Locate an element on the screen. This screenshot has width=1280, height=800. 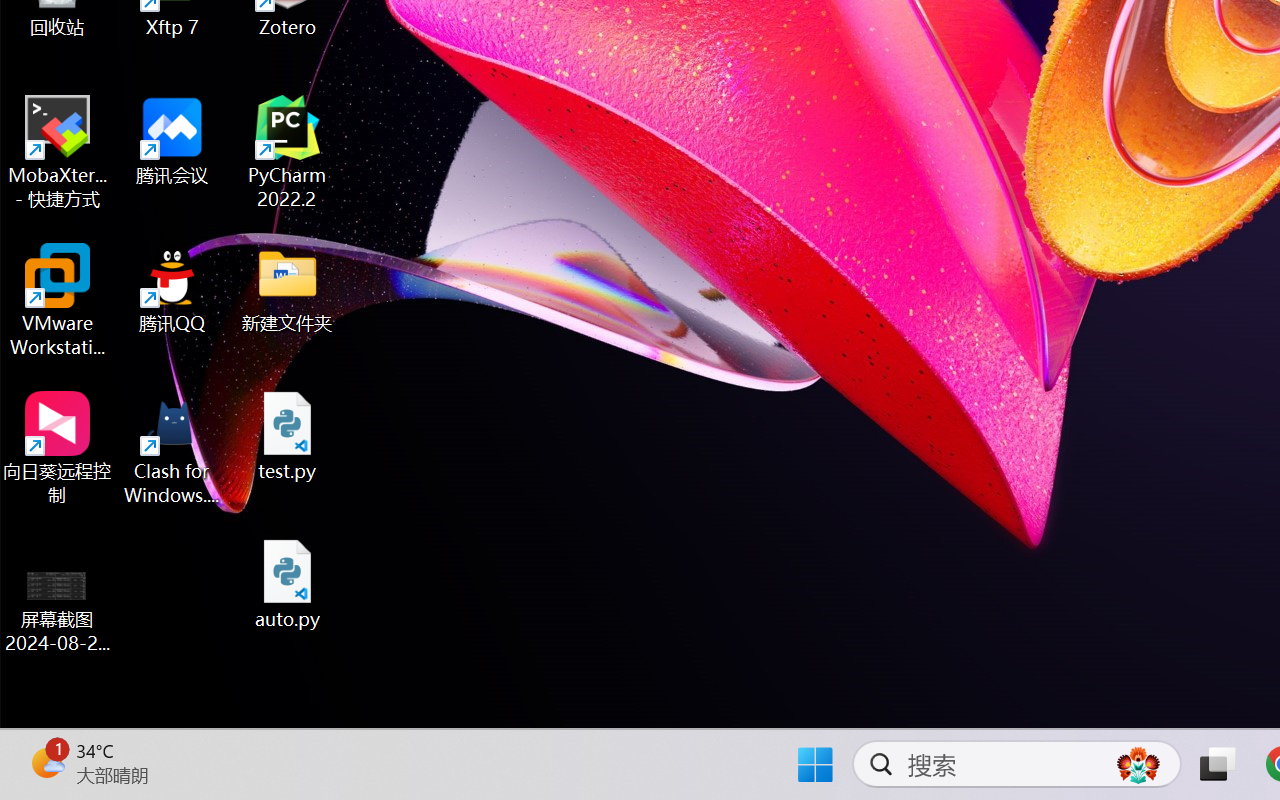
VMware Workstation Pro is located at coordinates (58, 300).